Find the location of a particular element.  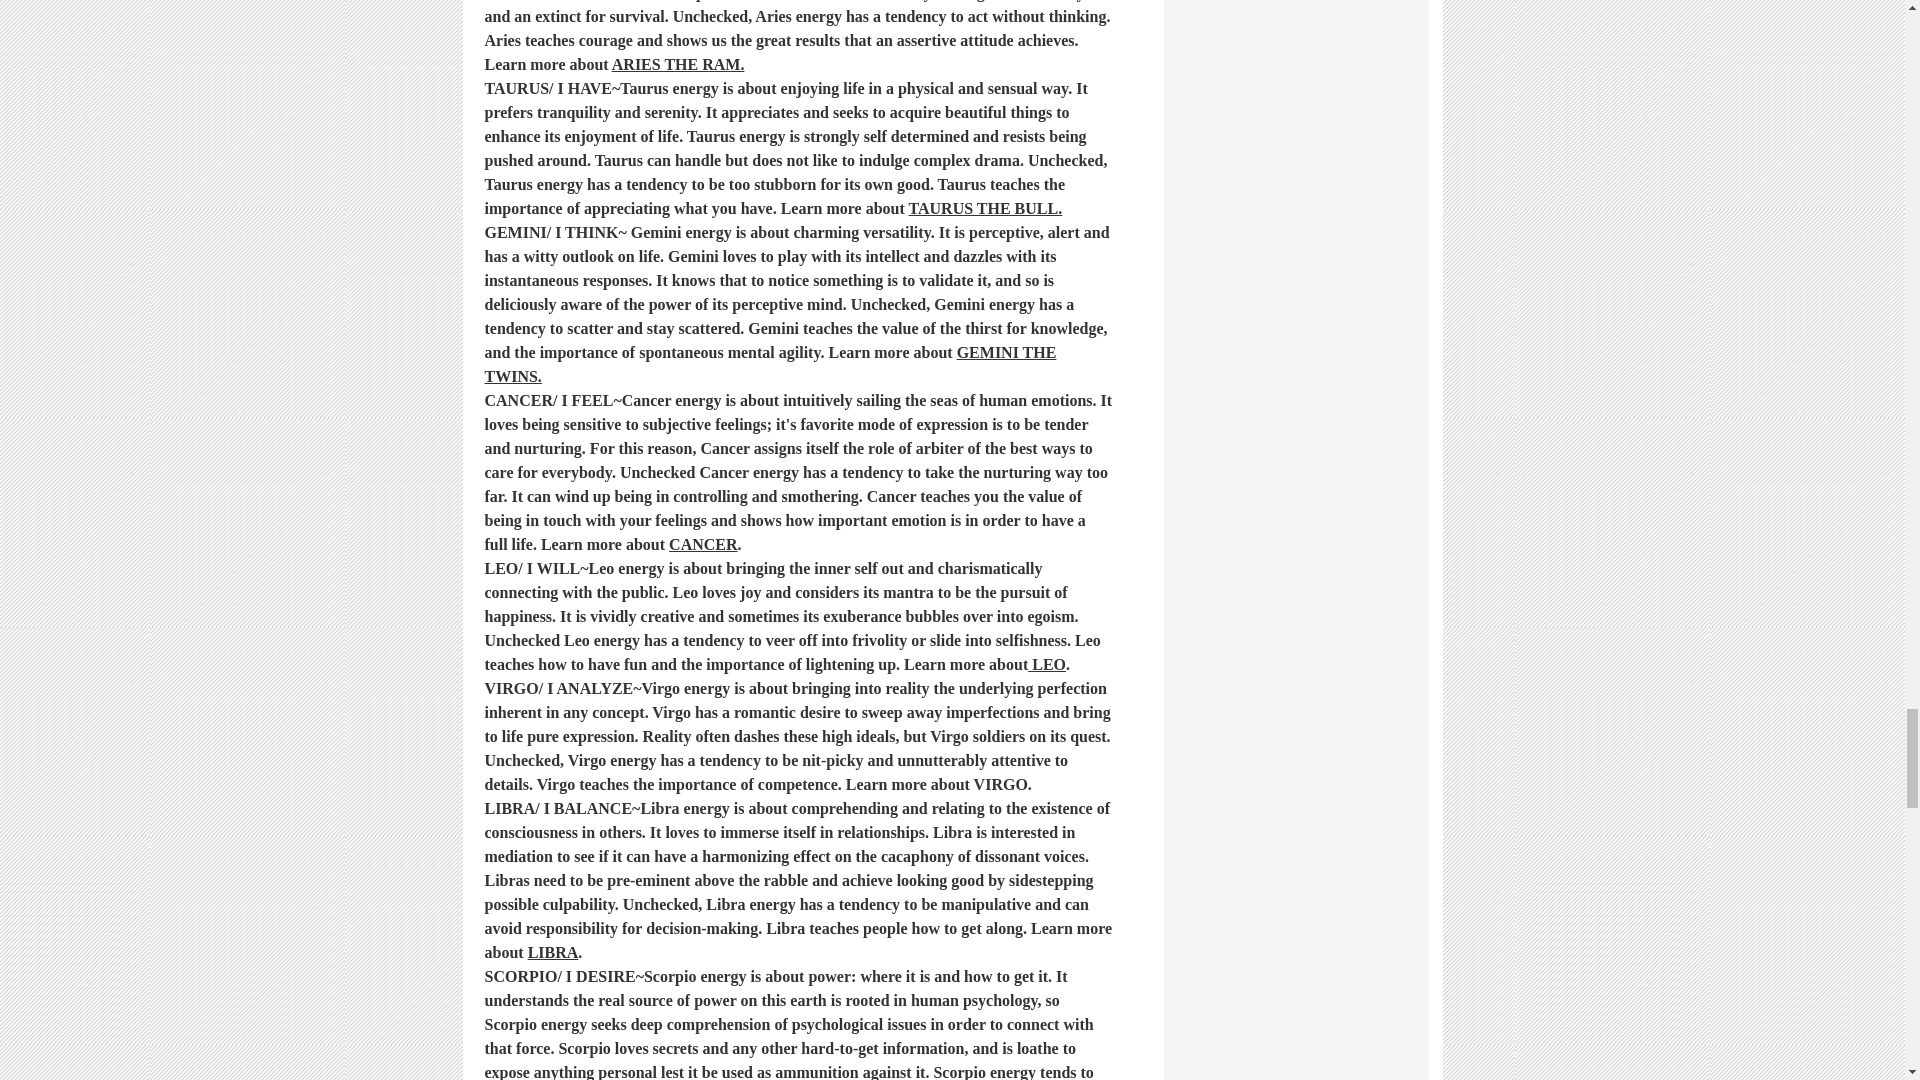

CANCER is located at coordinates (702, 546).